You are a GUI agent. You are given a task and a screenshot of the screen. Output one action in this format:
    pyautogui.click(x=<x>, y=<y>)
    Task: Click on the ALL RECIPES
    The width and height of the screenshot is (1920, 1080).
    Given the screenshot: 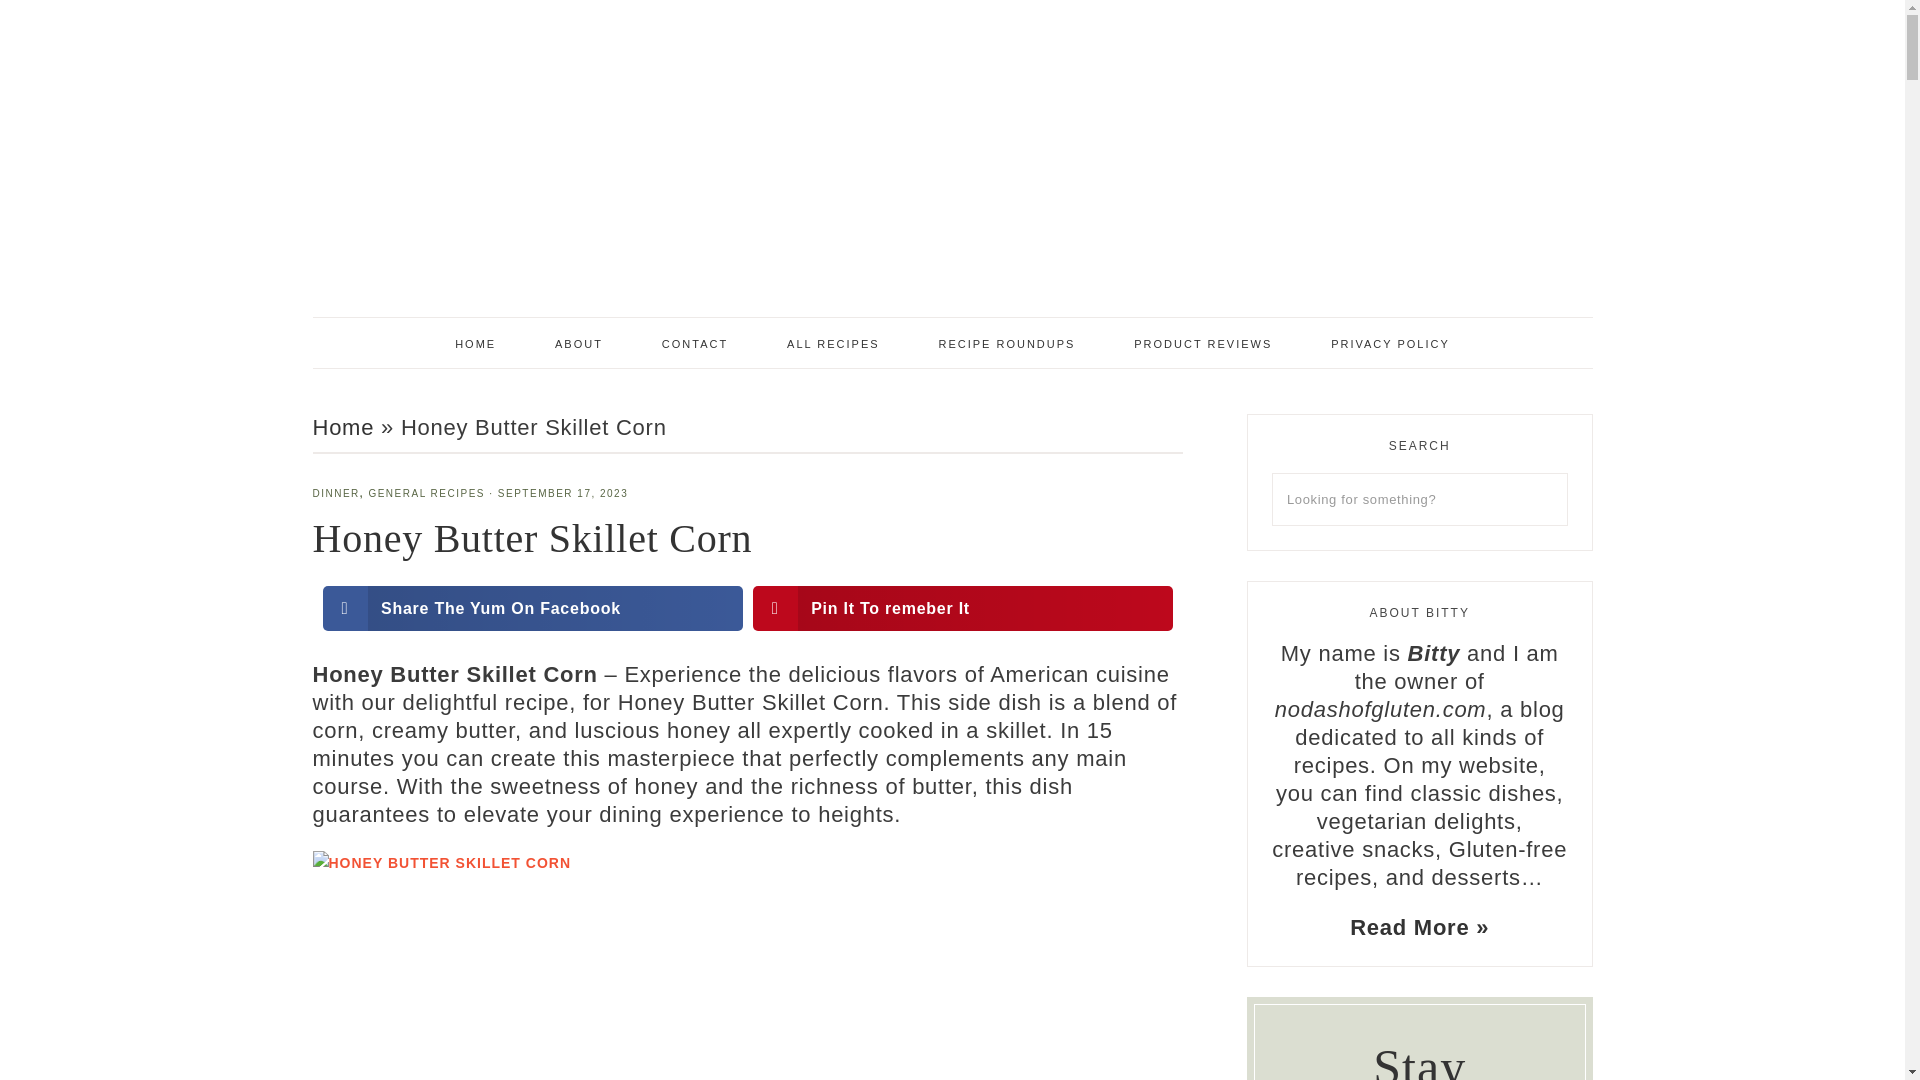 What is the action you would take?
    pyautogui.click(x=833, y=342)
    